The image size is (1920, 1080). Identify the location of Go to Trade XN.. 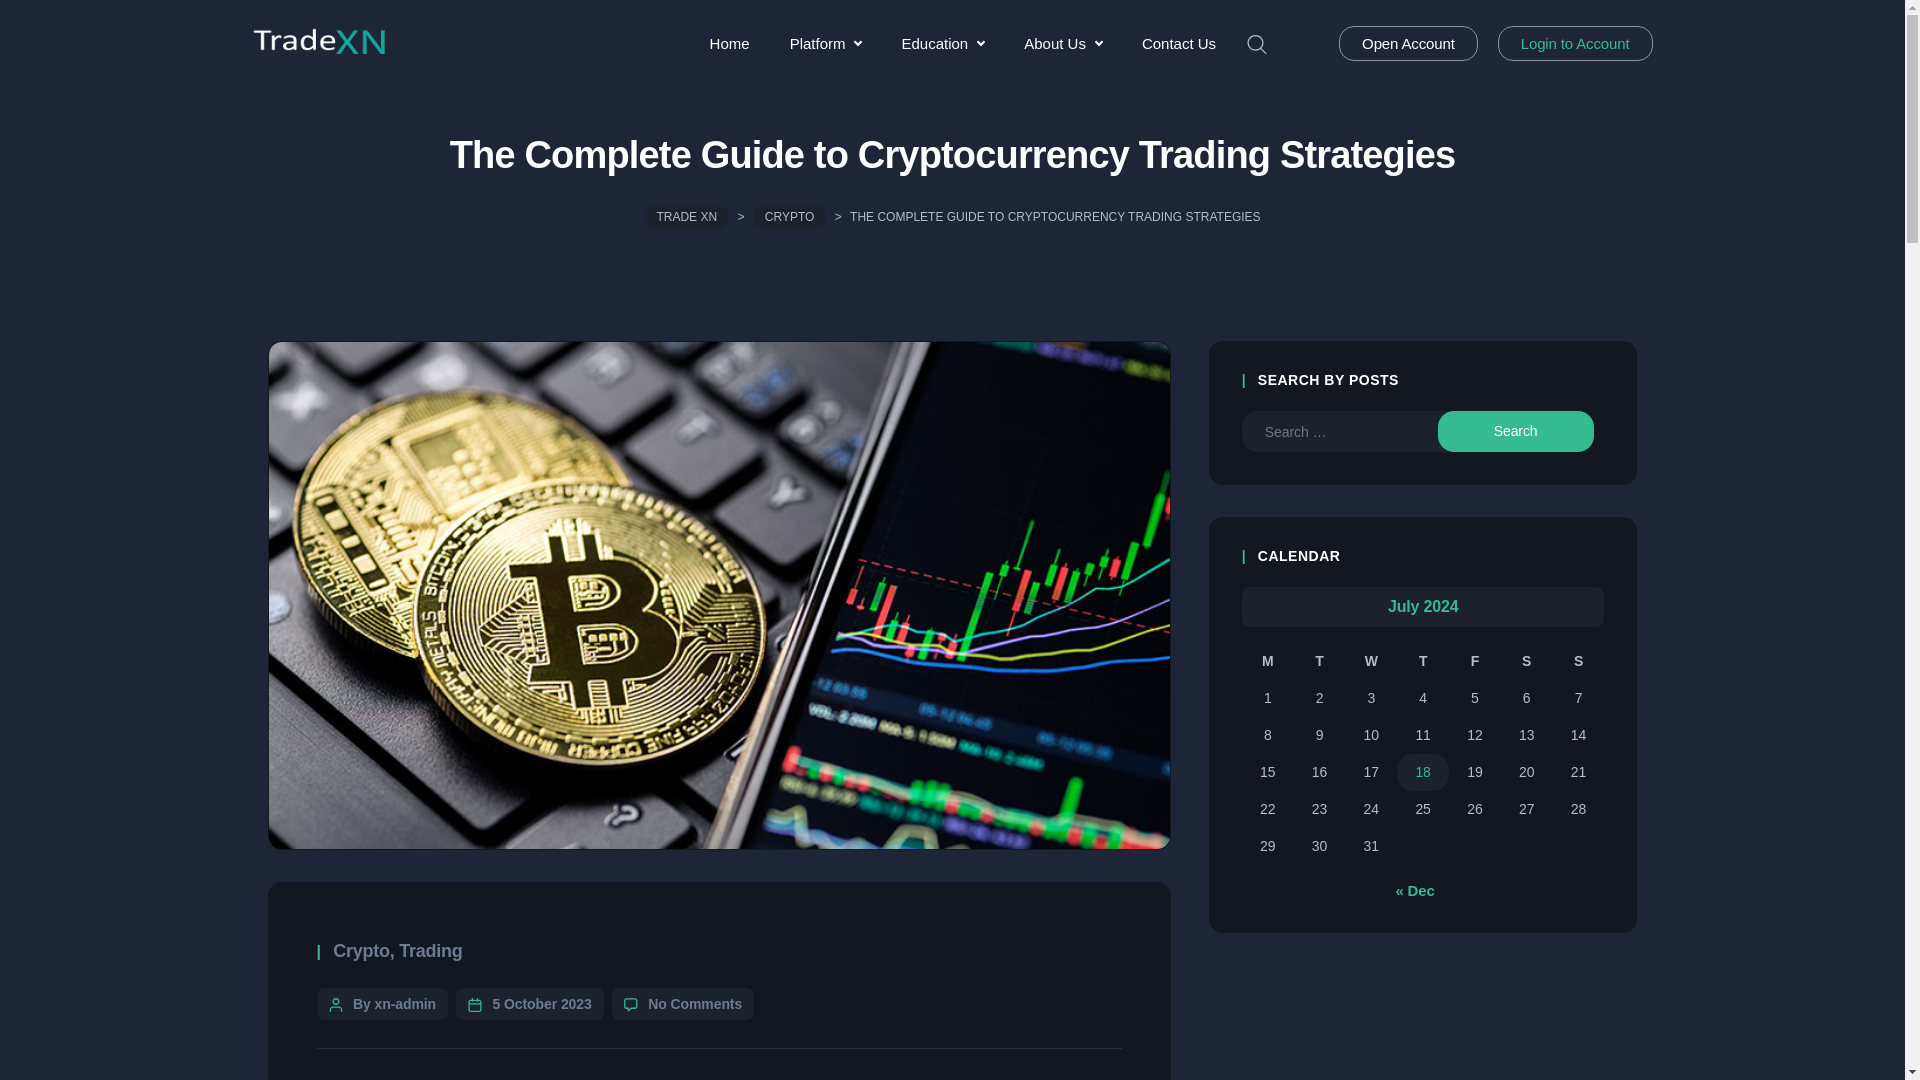
(686, 216).